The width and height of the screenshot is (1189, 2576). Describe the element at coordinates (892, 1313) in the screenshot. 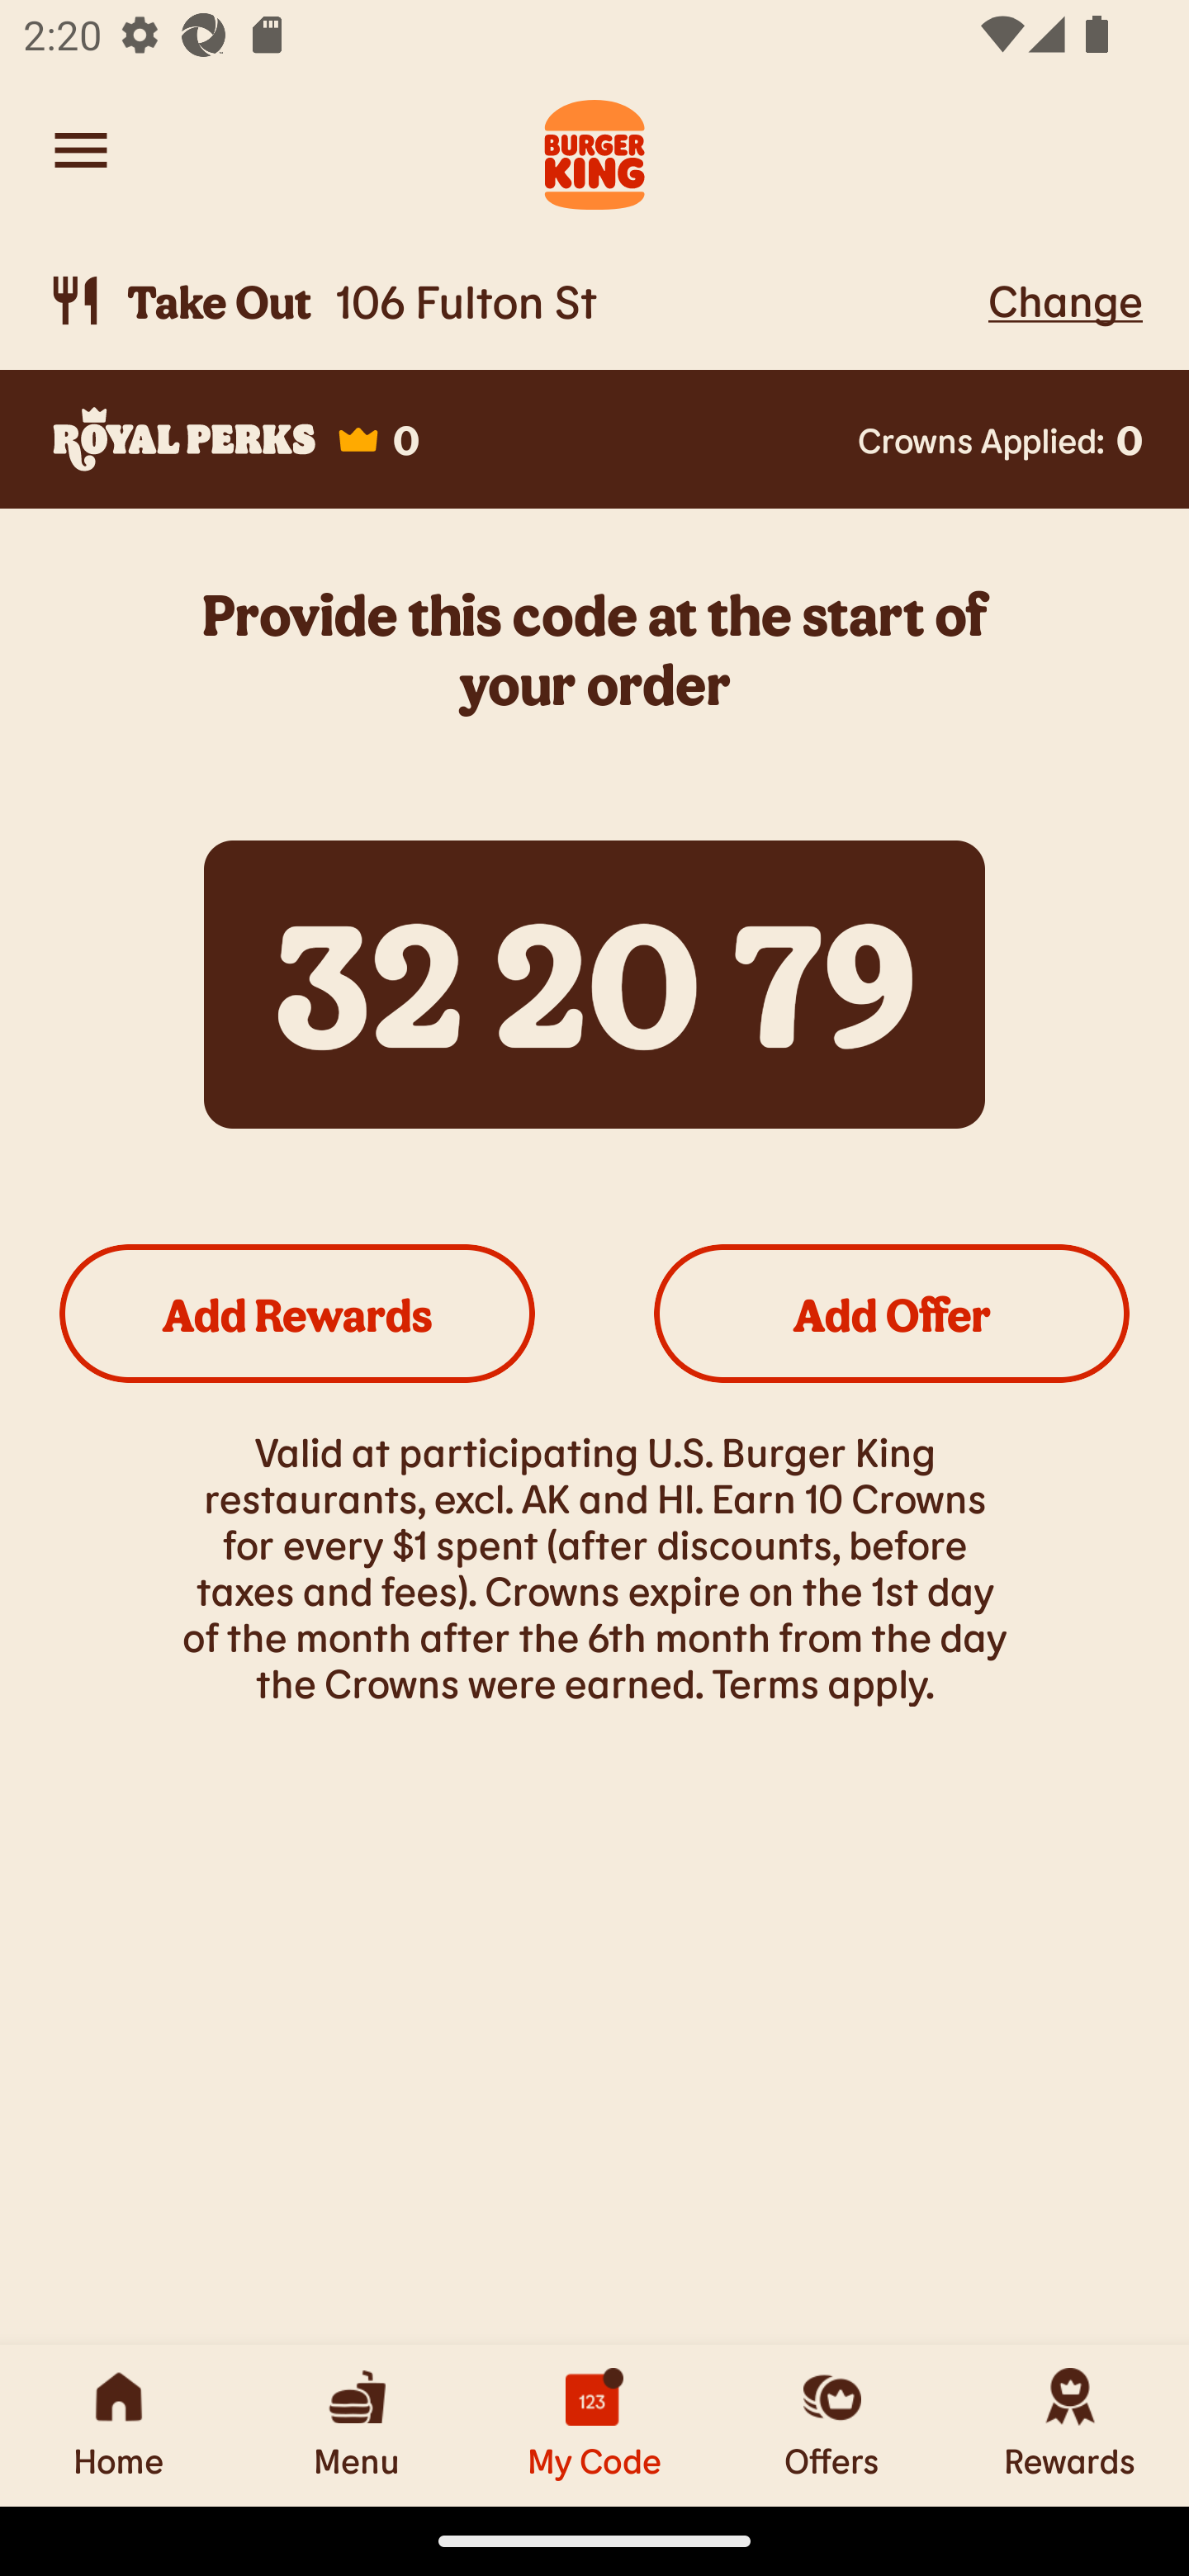

I see `Add Offer` at that location.